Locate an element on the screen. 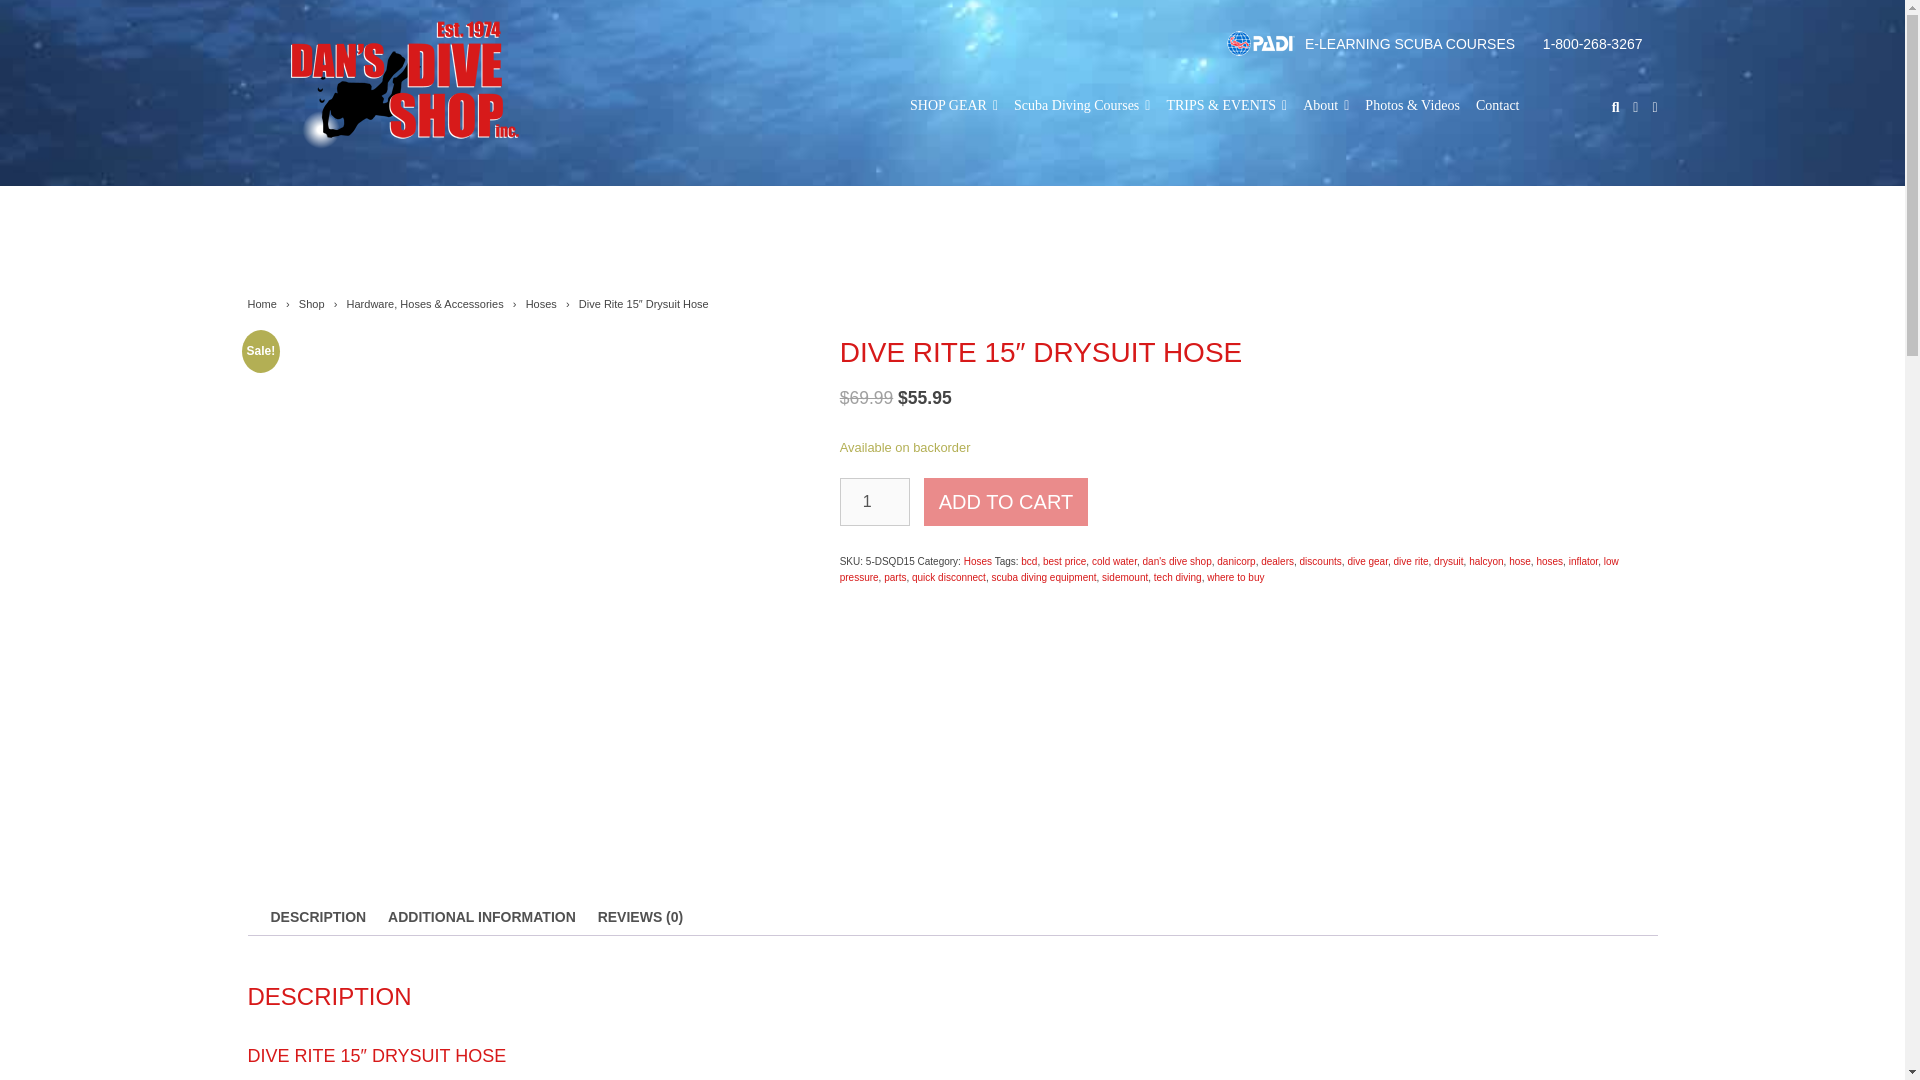 This screenshot has width=1920, height=1080. 1 is located at coordinates (875, 502).